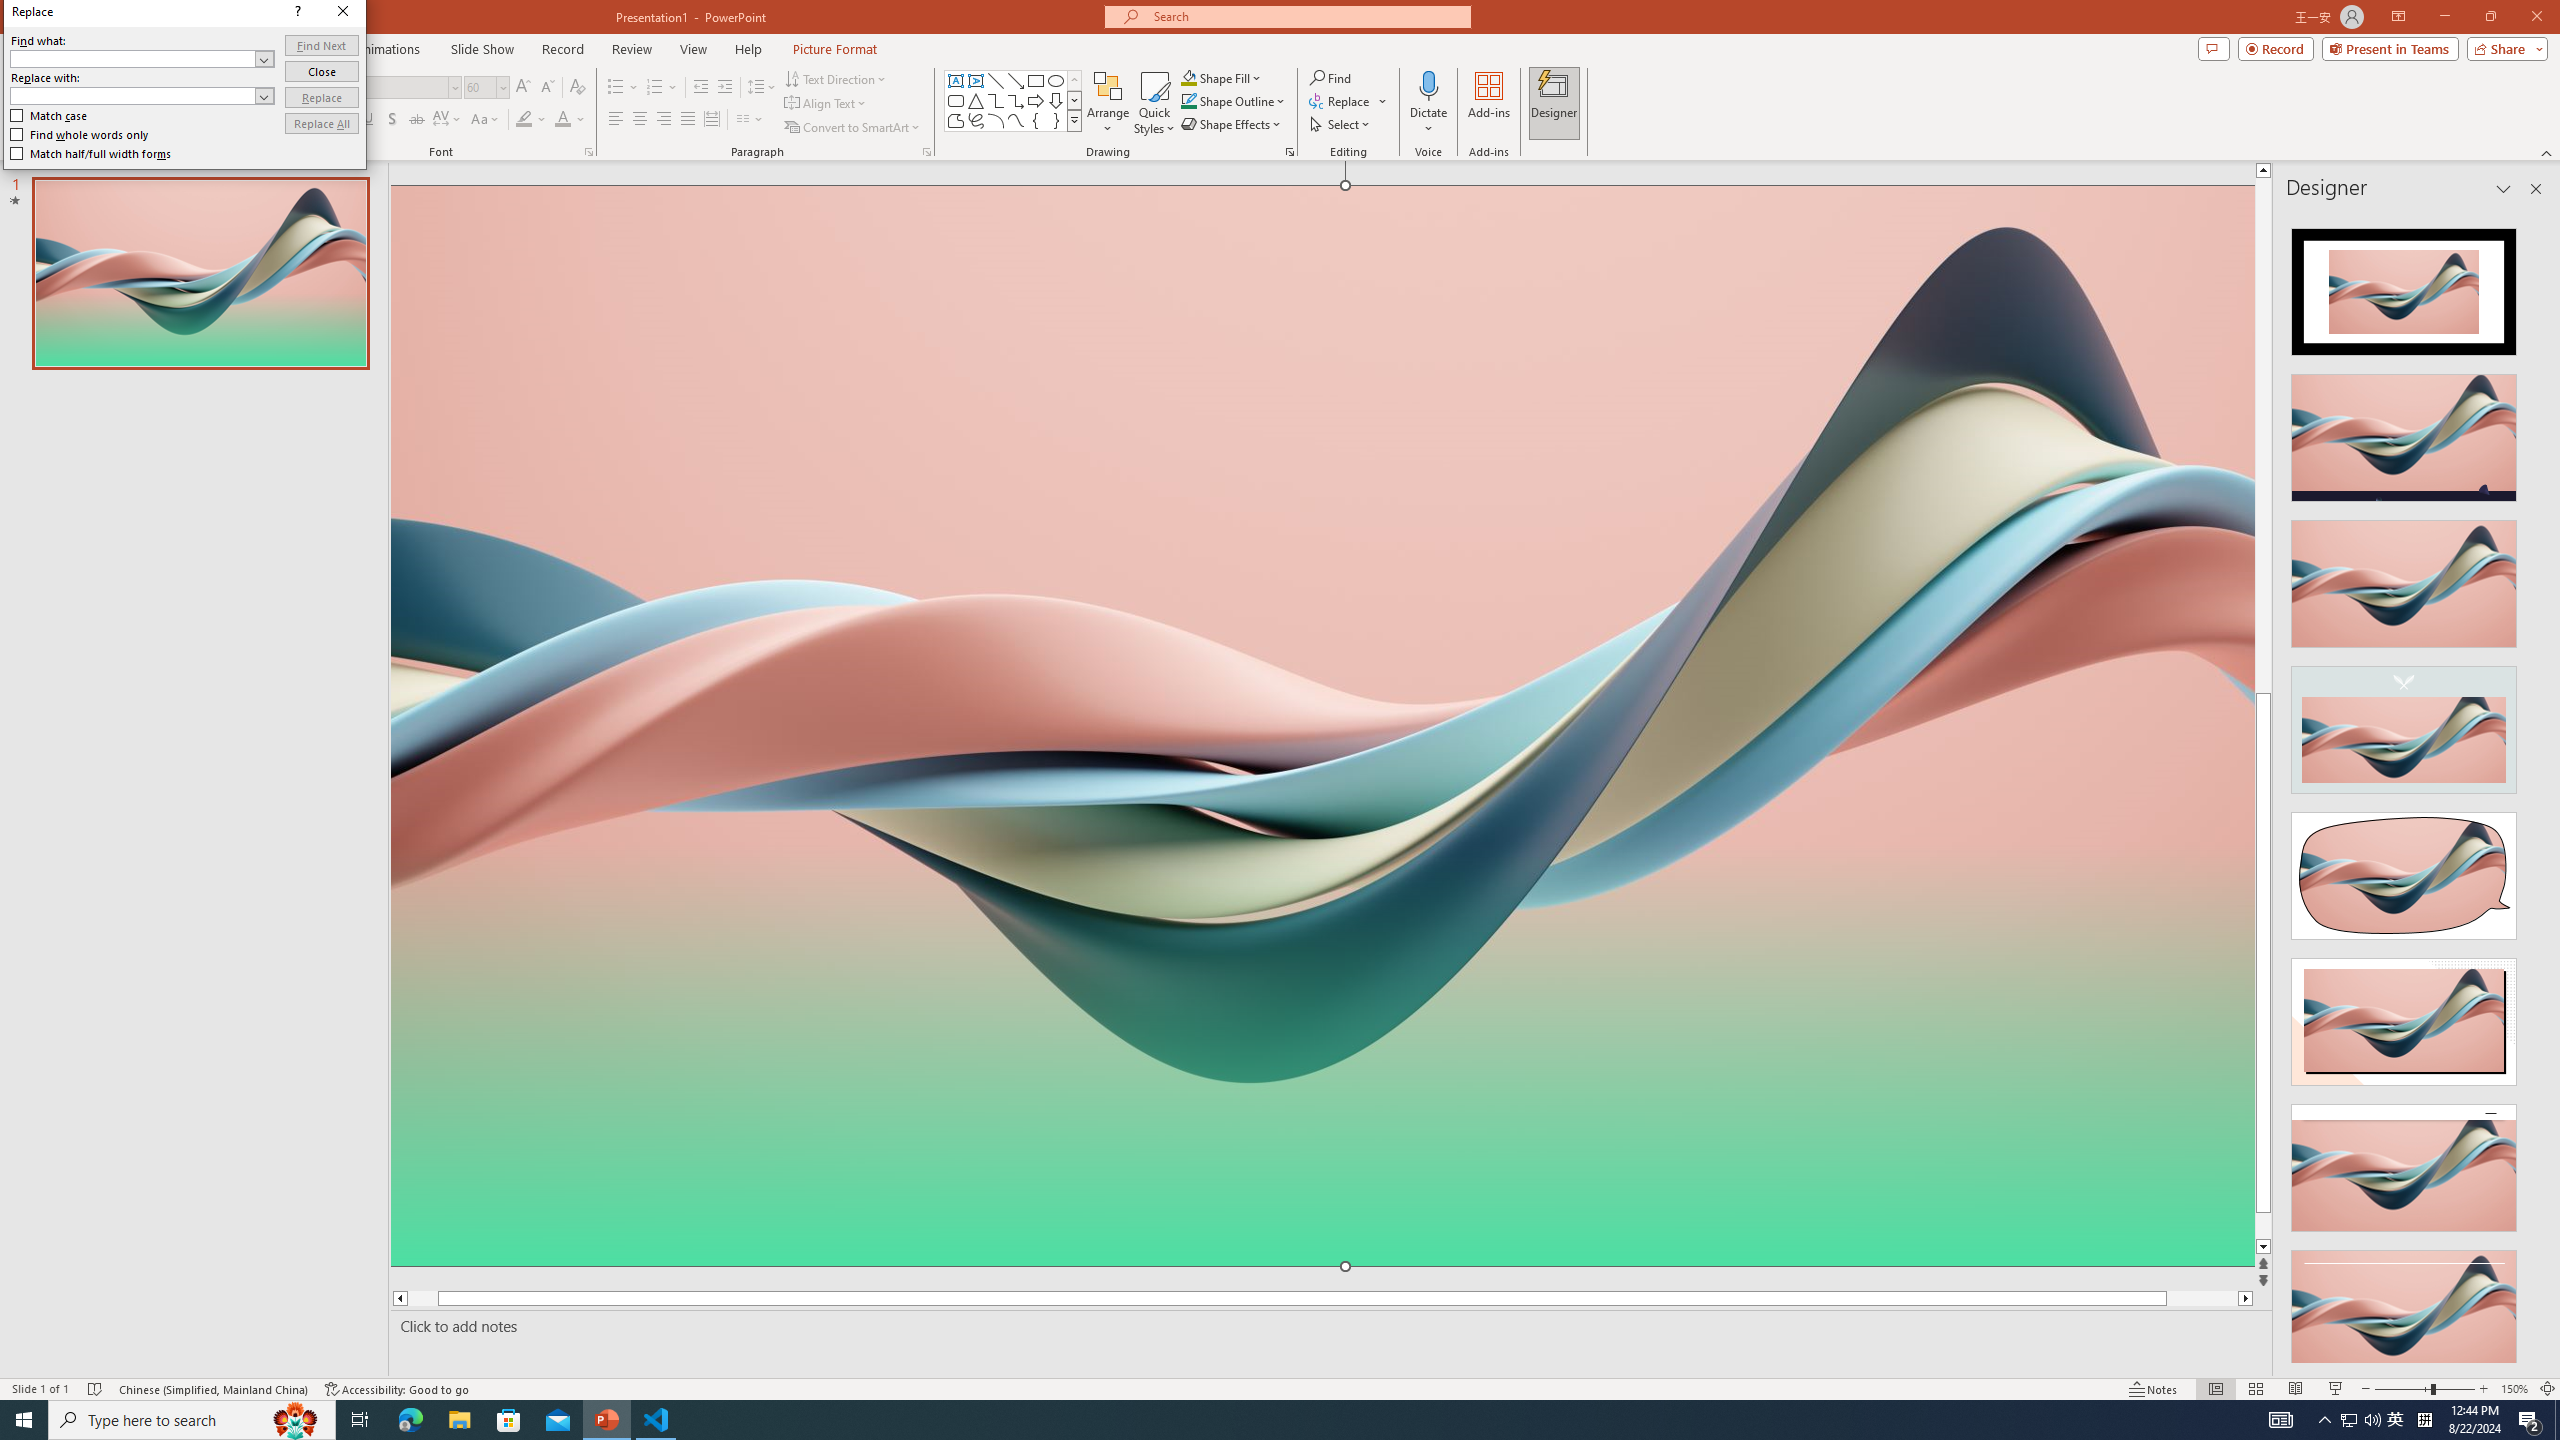  Describe the element at coordinates (1016, 80) in the screenshot. I see `Line Arrow` at that location.